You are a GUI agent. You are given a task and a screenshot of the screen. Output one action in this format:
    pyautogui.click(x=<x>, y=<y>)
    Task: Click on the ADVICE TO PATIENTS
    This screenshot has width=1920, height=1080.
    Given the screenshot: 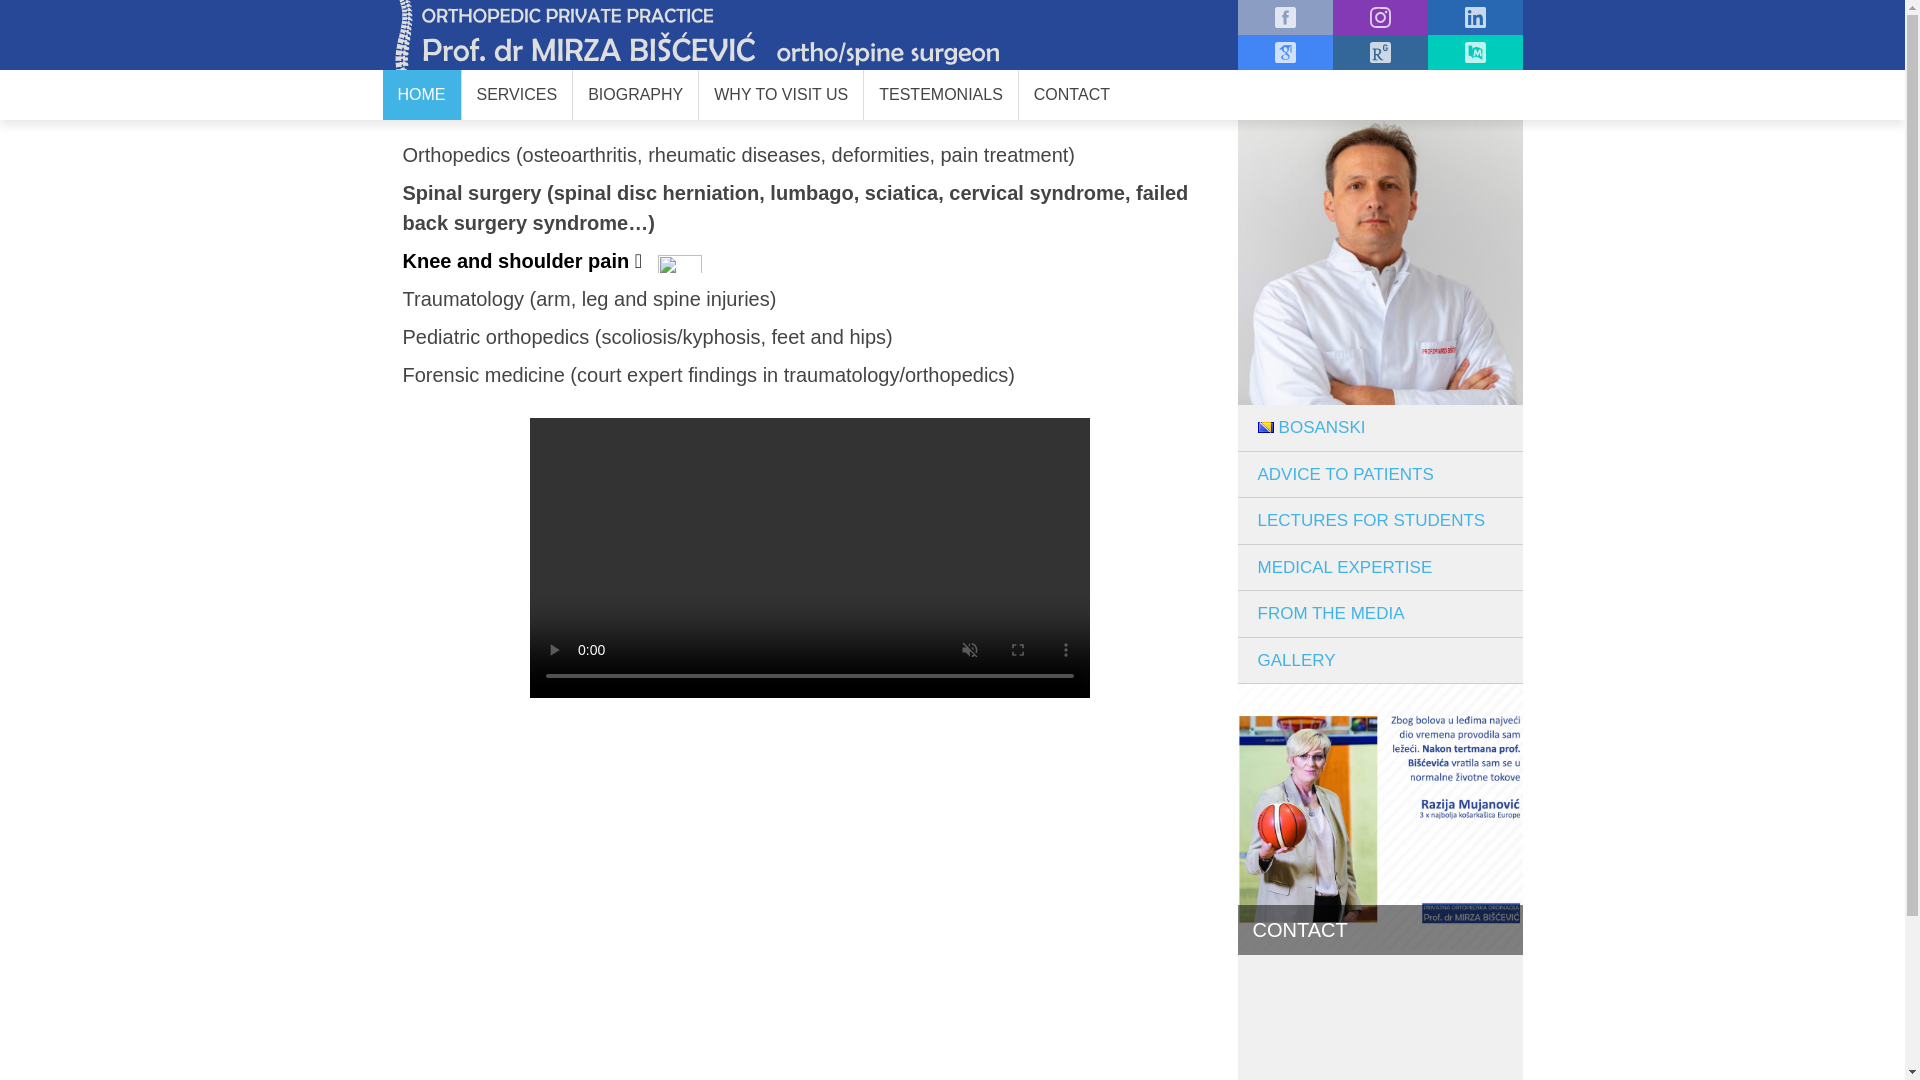 What is the action you would take?
    pyautogui.click(x=1380, y=475)
    